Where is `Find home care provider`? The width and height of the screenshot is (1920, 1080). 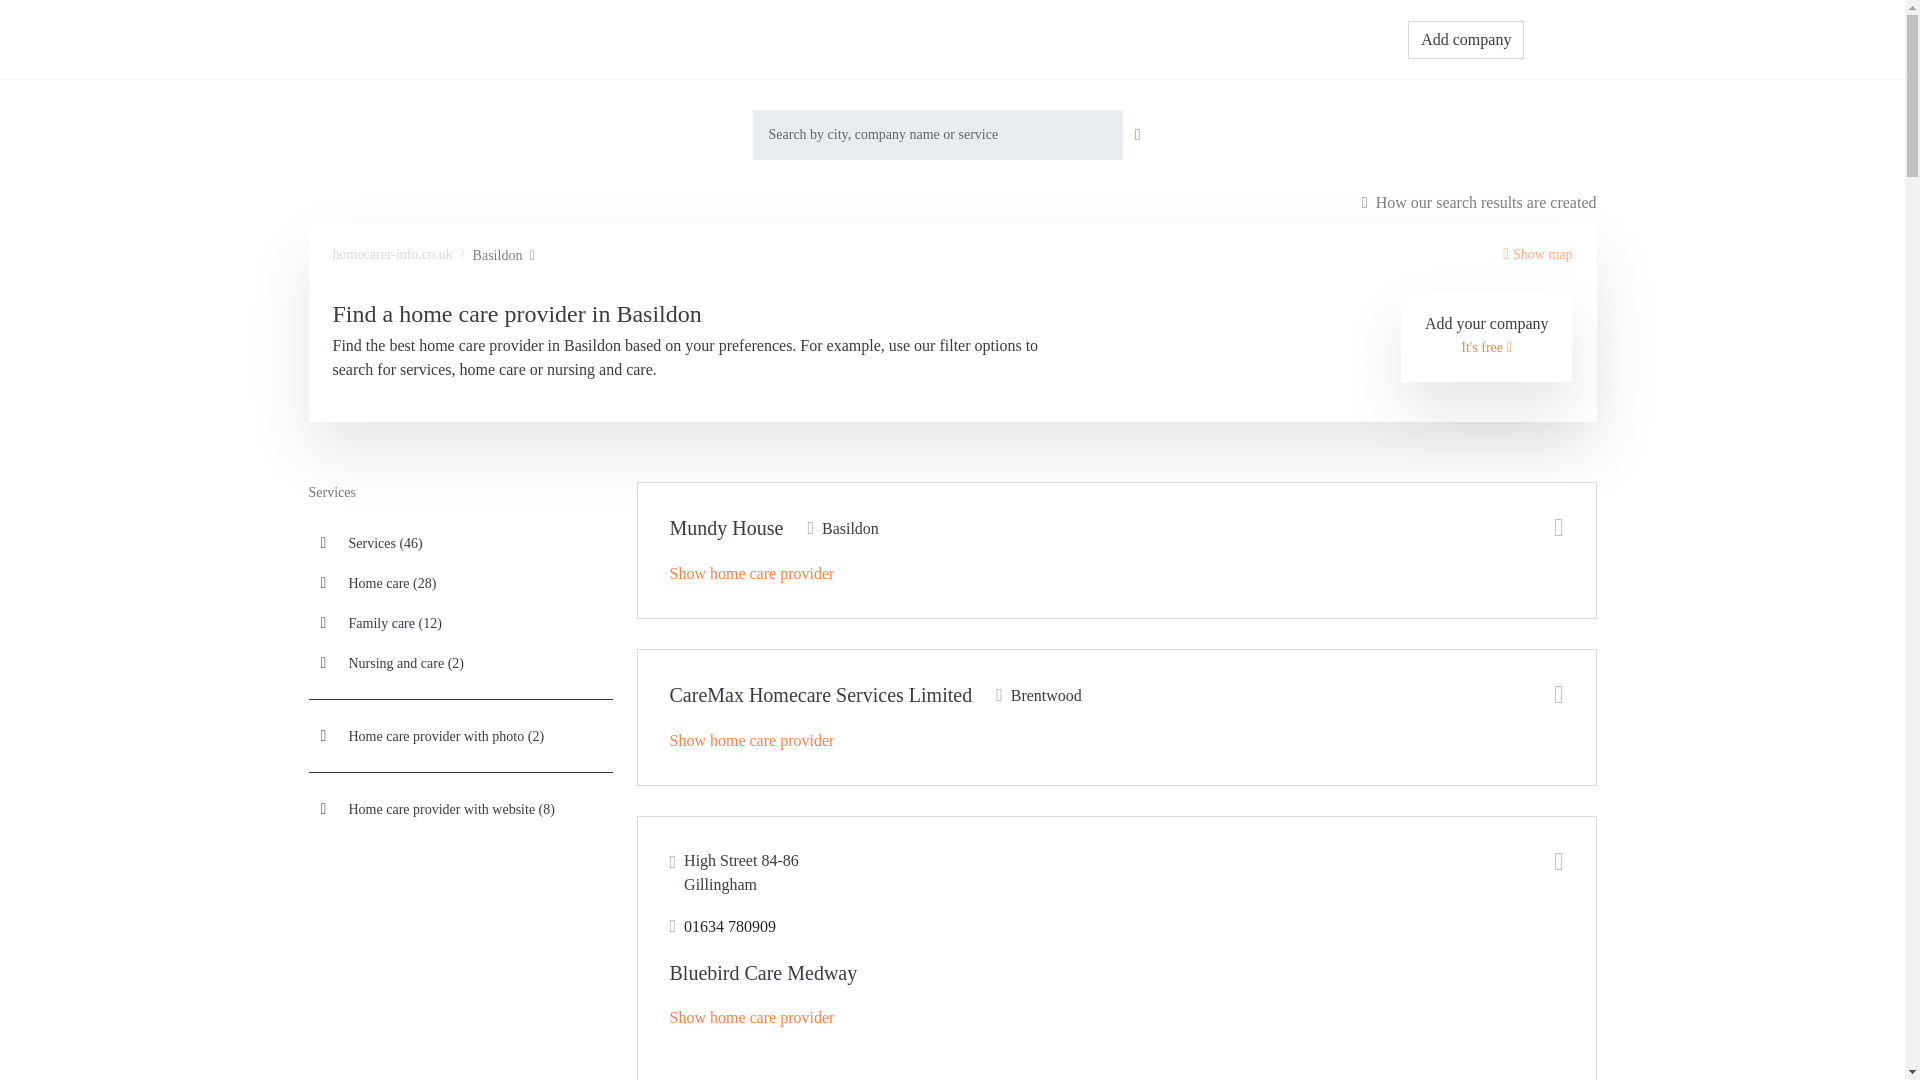
Find home care provider is located at coordinates (904, 39).